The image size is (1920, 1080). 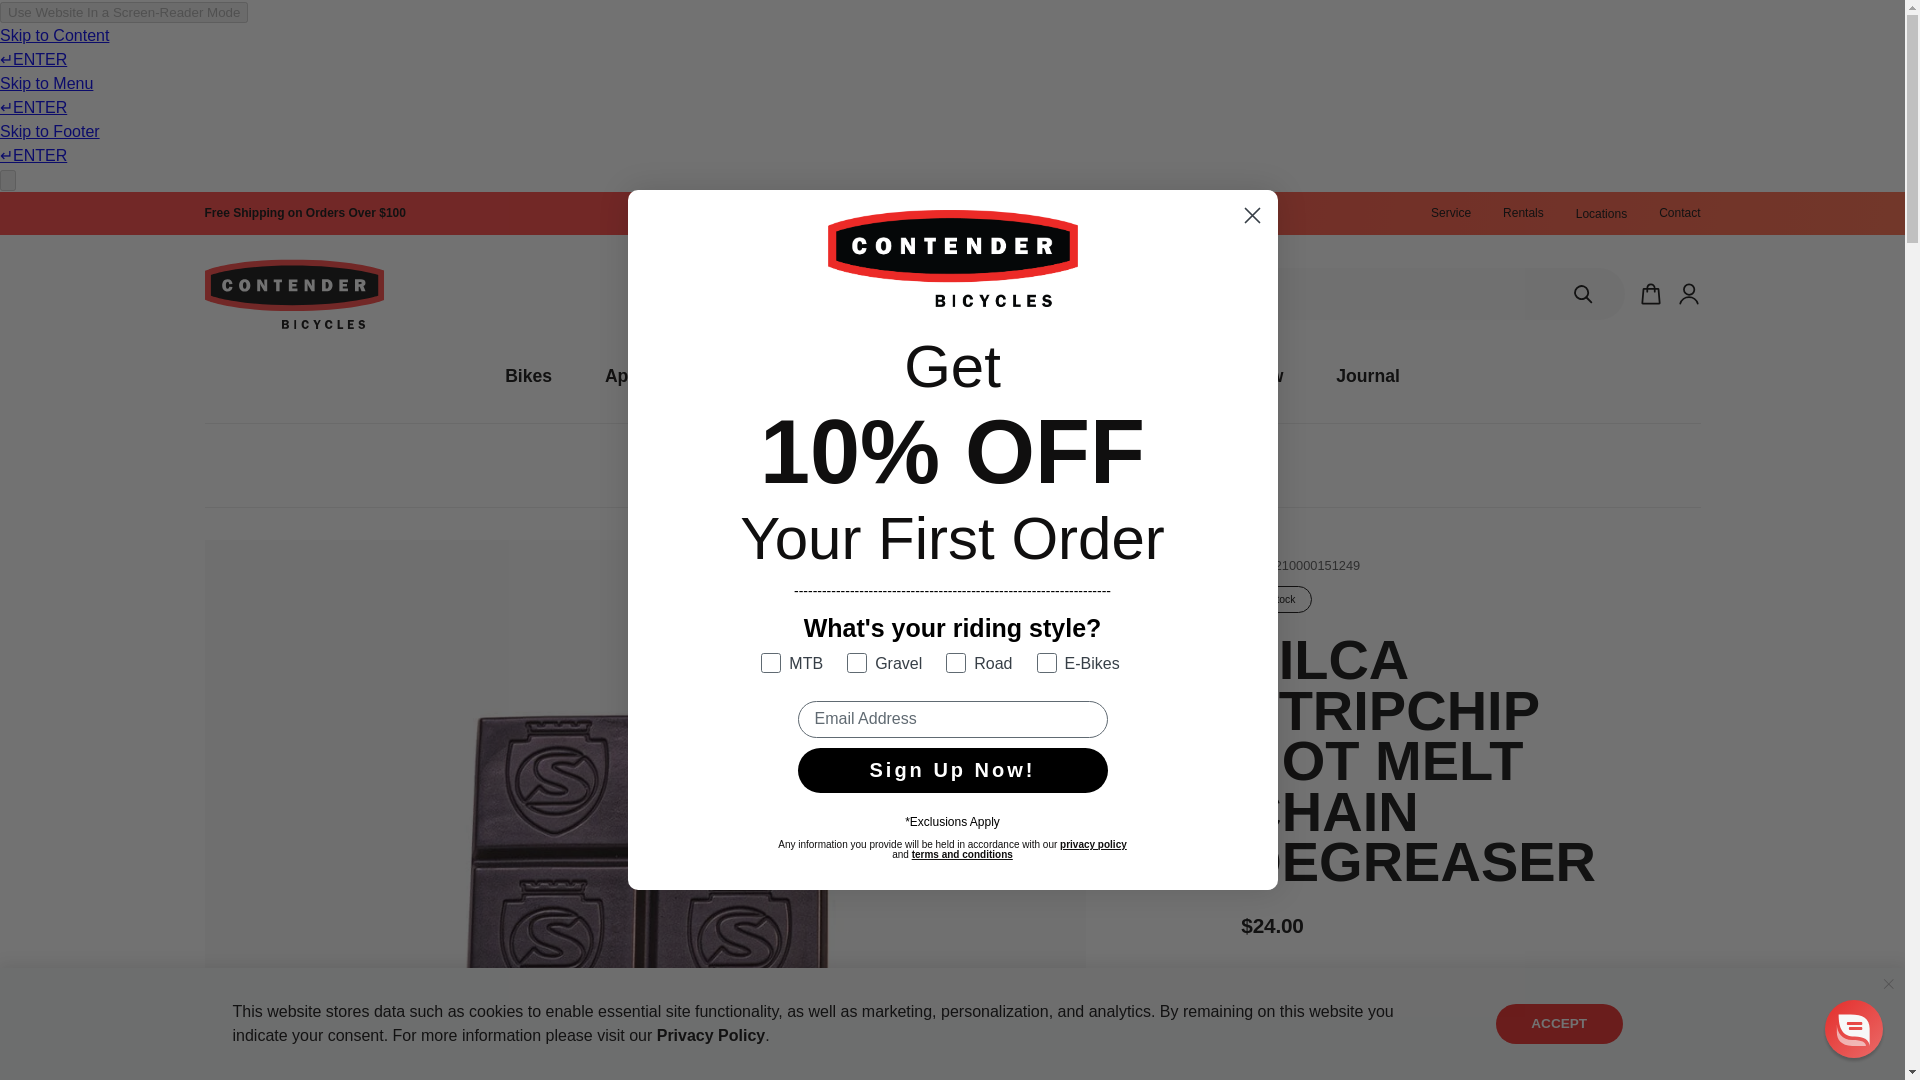 I want to click on Shop, so click(x=825, y=465).